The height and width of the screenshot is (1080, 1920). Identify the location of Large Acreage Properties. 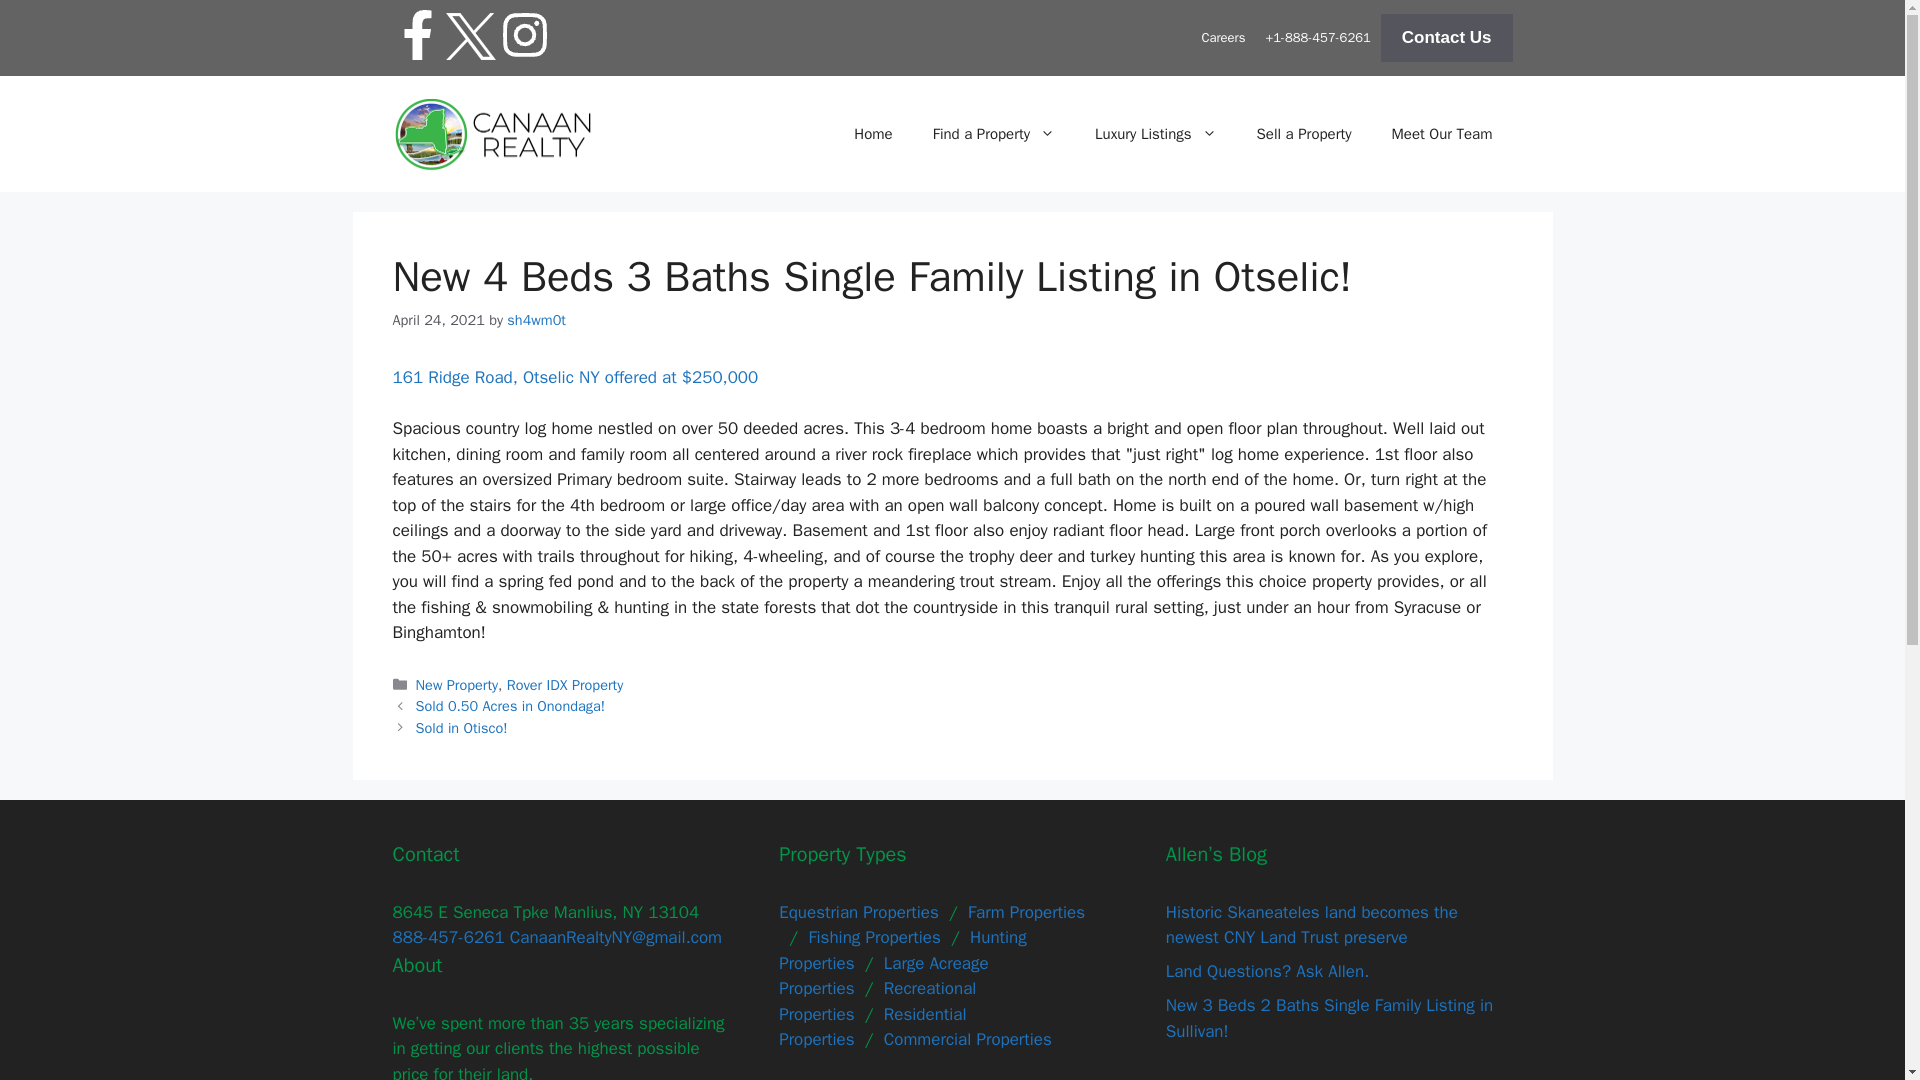
(884, 976).